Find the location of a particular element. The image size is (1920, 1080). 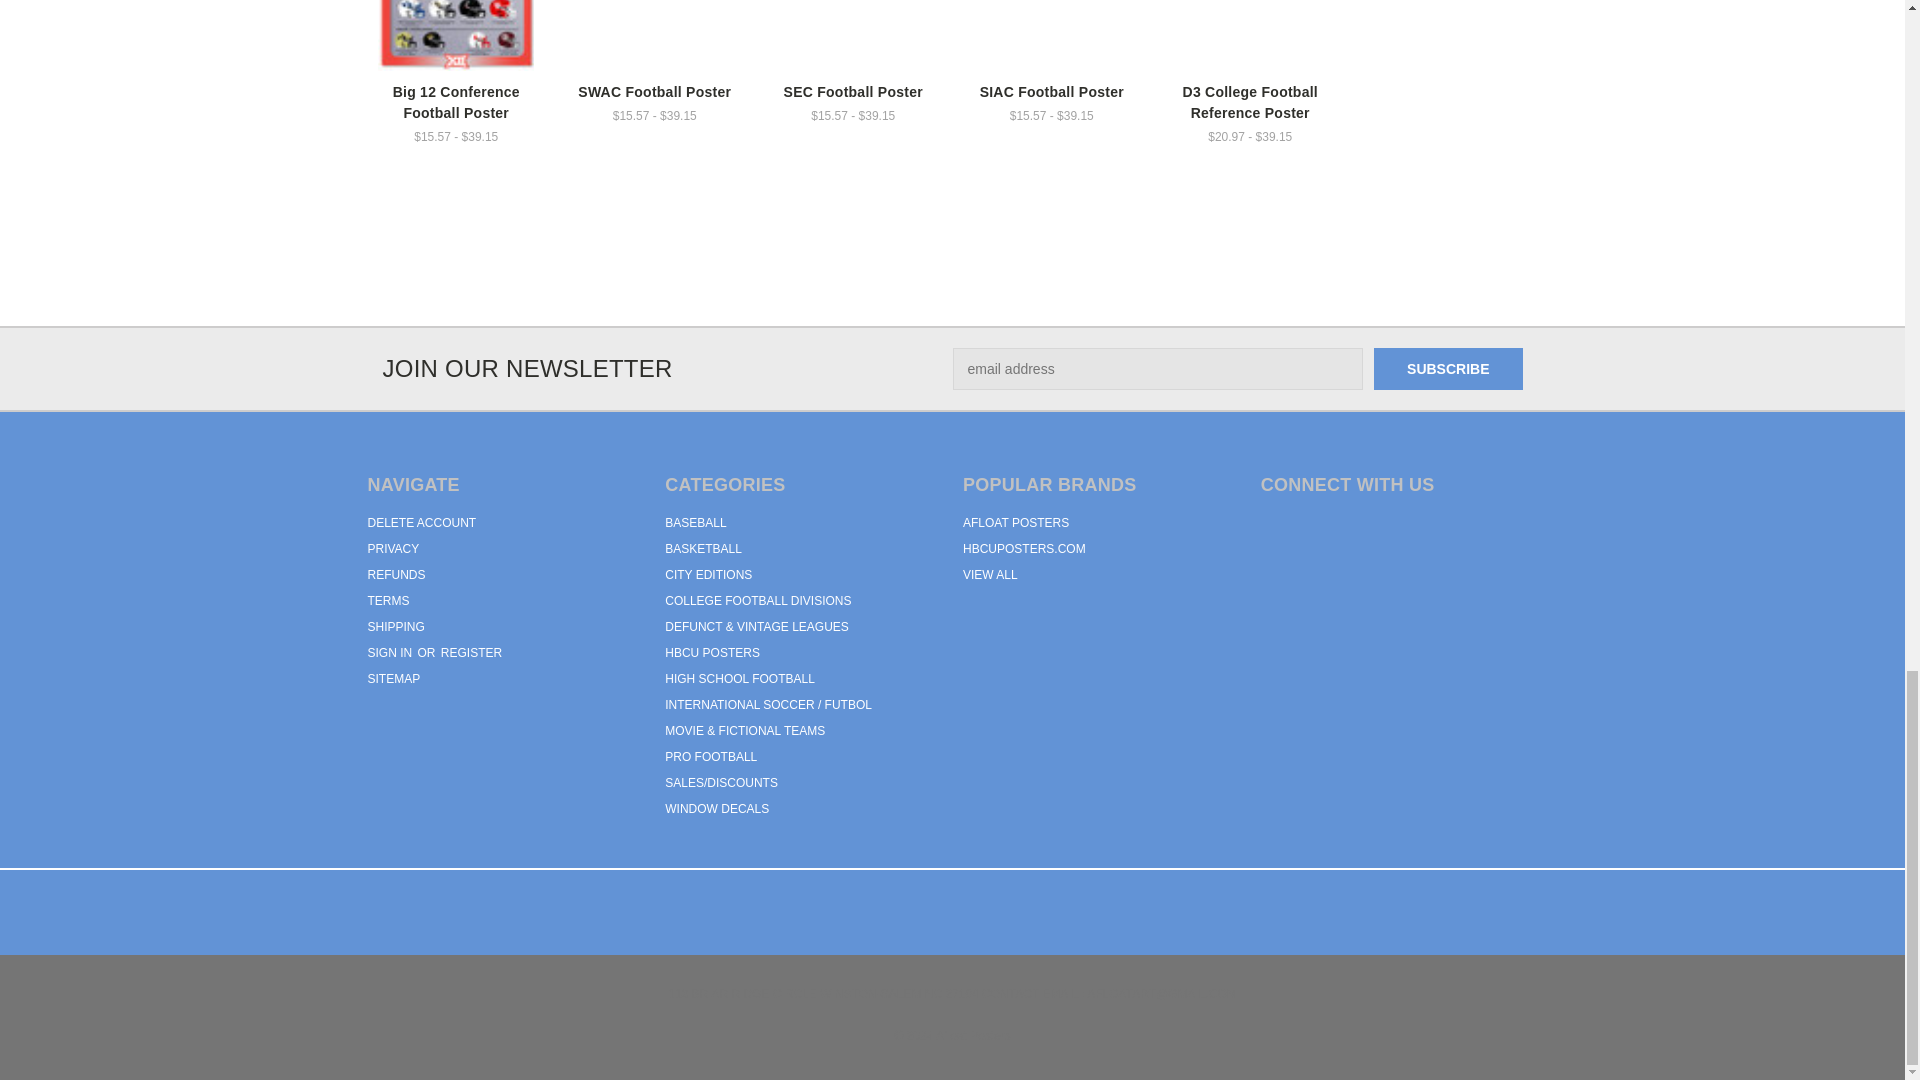

SIAC Football Poster is located at coordinates (1052, 36).